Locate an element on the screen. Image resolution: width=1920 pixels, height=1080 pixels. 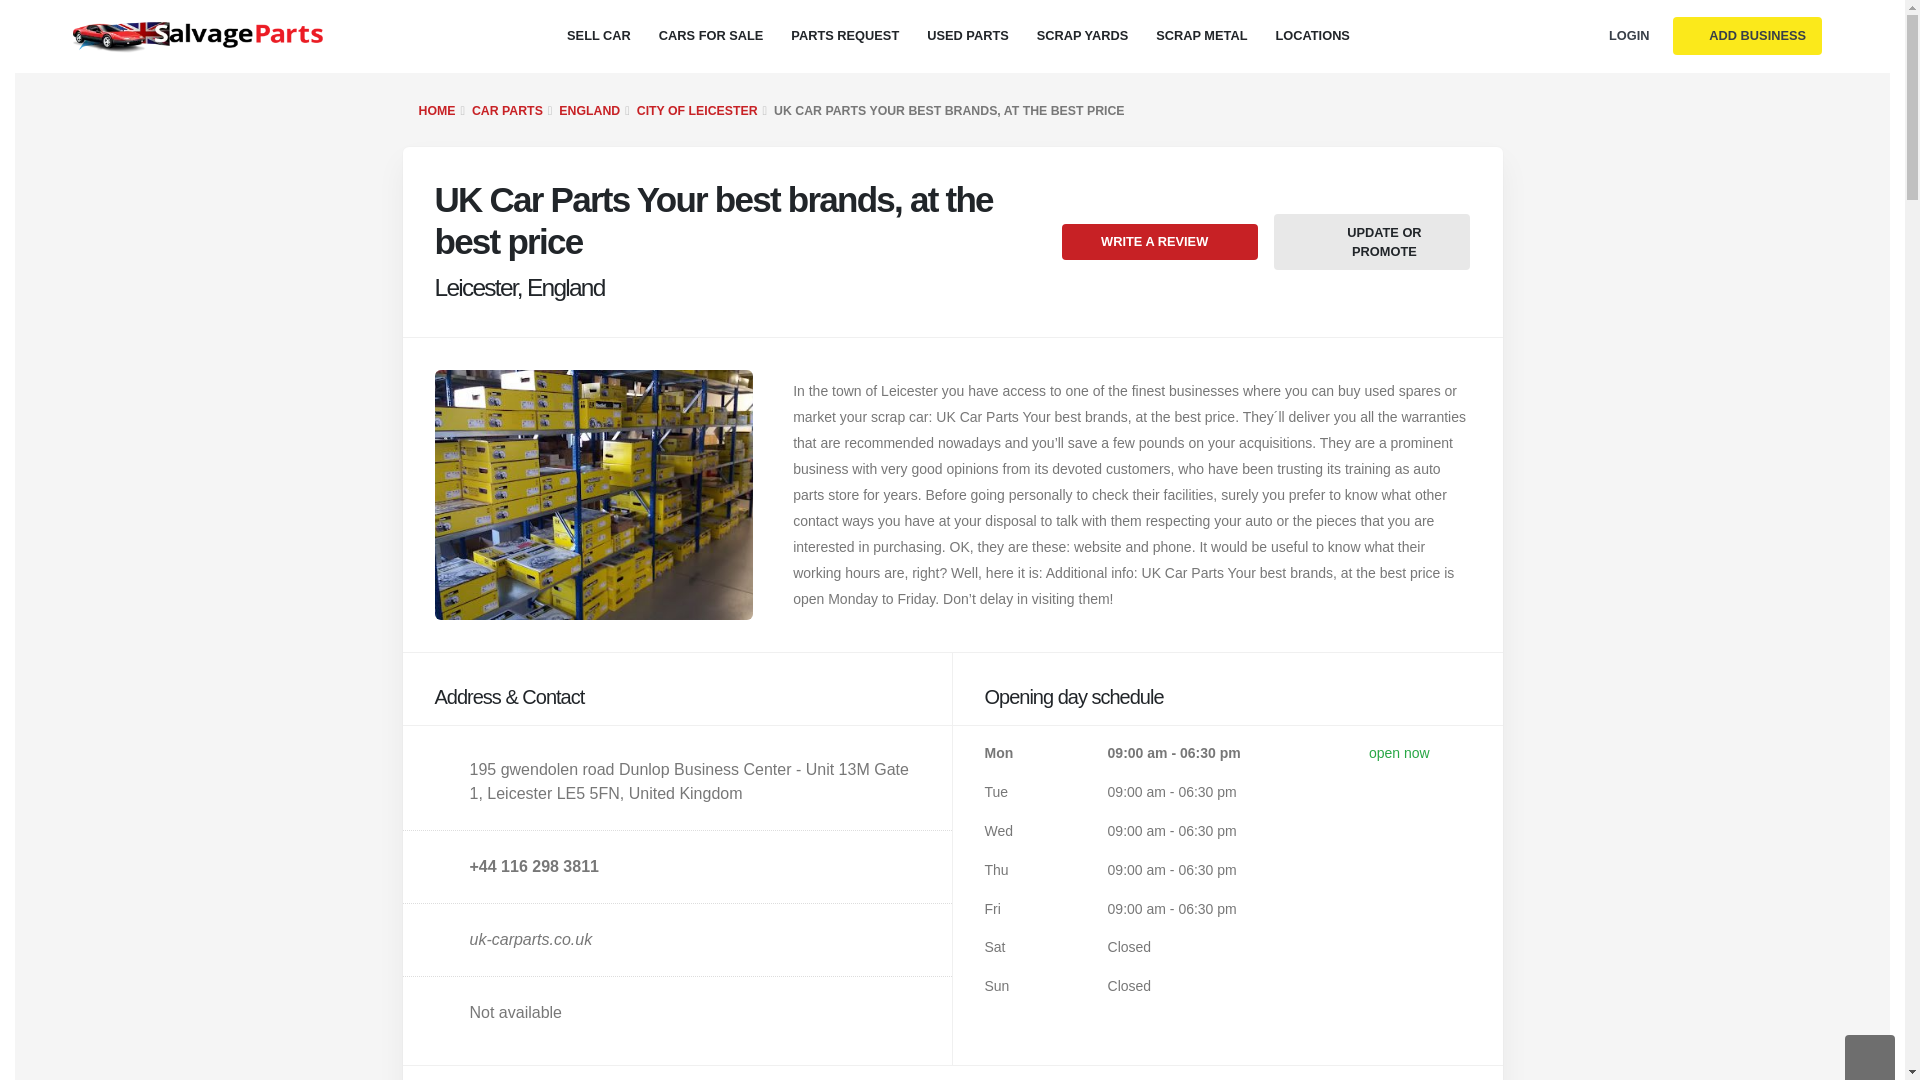
USED PARTS is located at coordinates (968, 36).